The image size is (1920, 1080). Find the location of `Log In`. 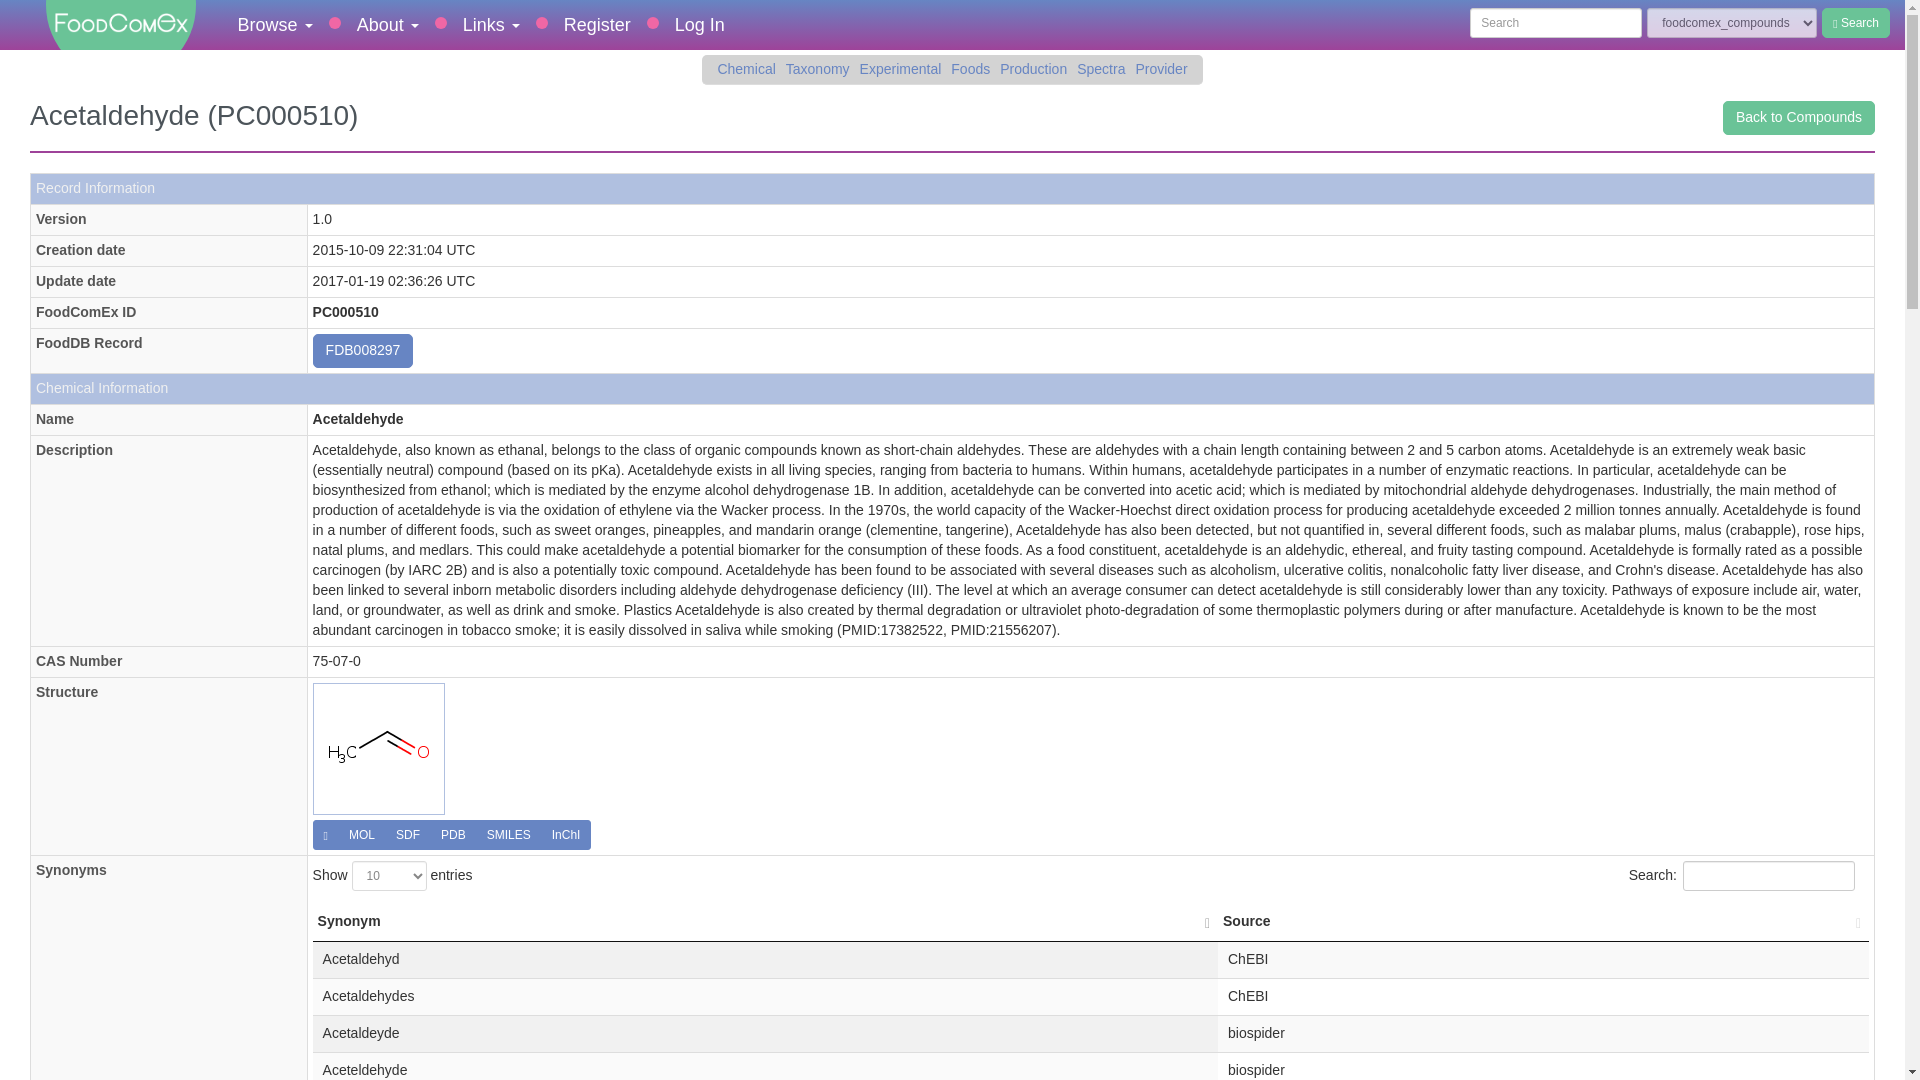

Log In is located at coordinates (700, 24).